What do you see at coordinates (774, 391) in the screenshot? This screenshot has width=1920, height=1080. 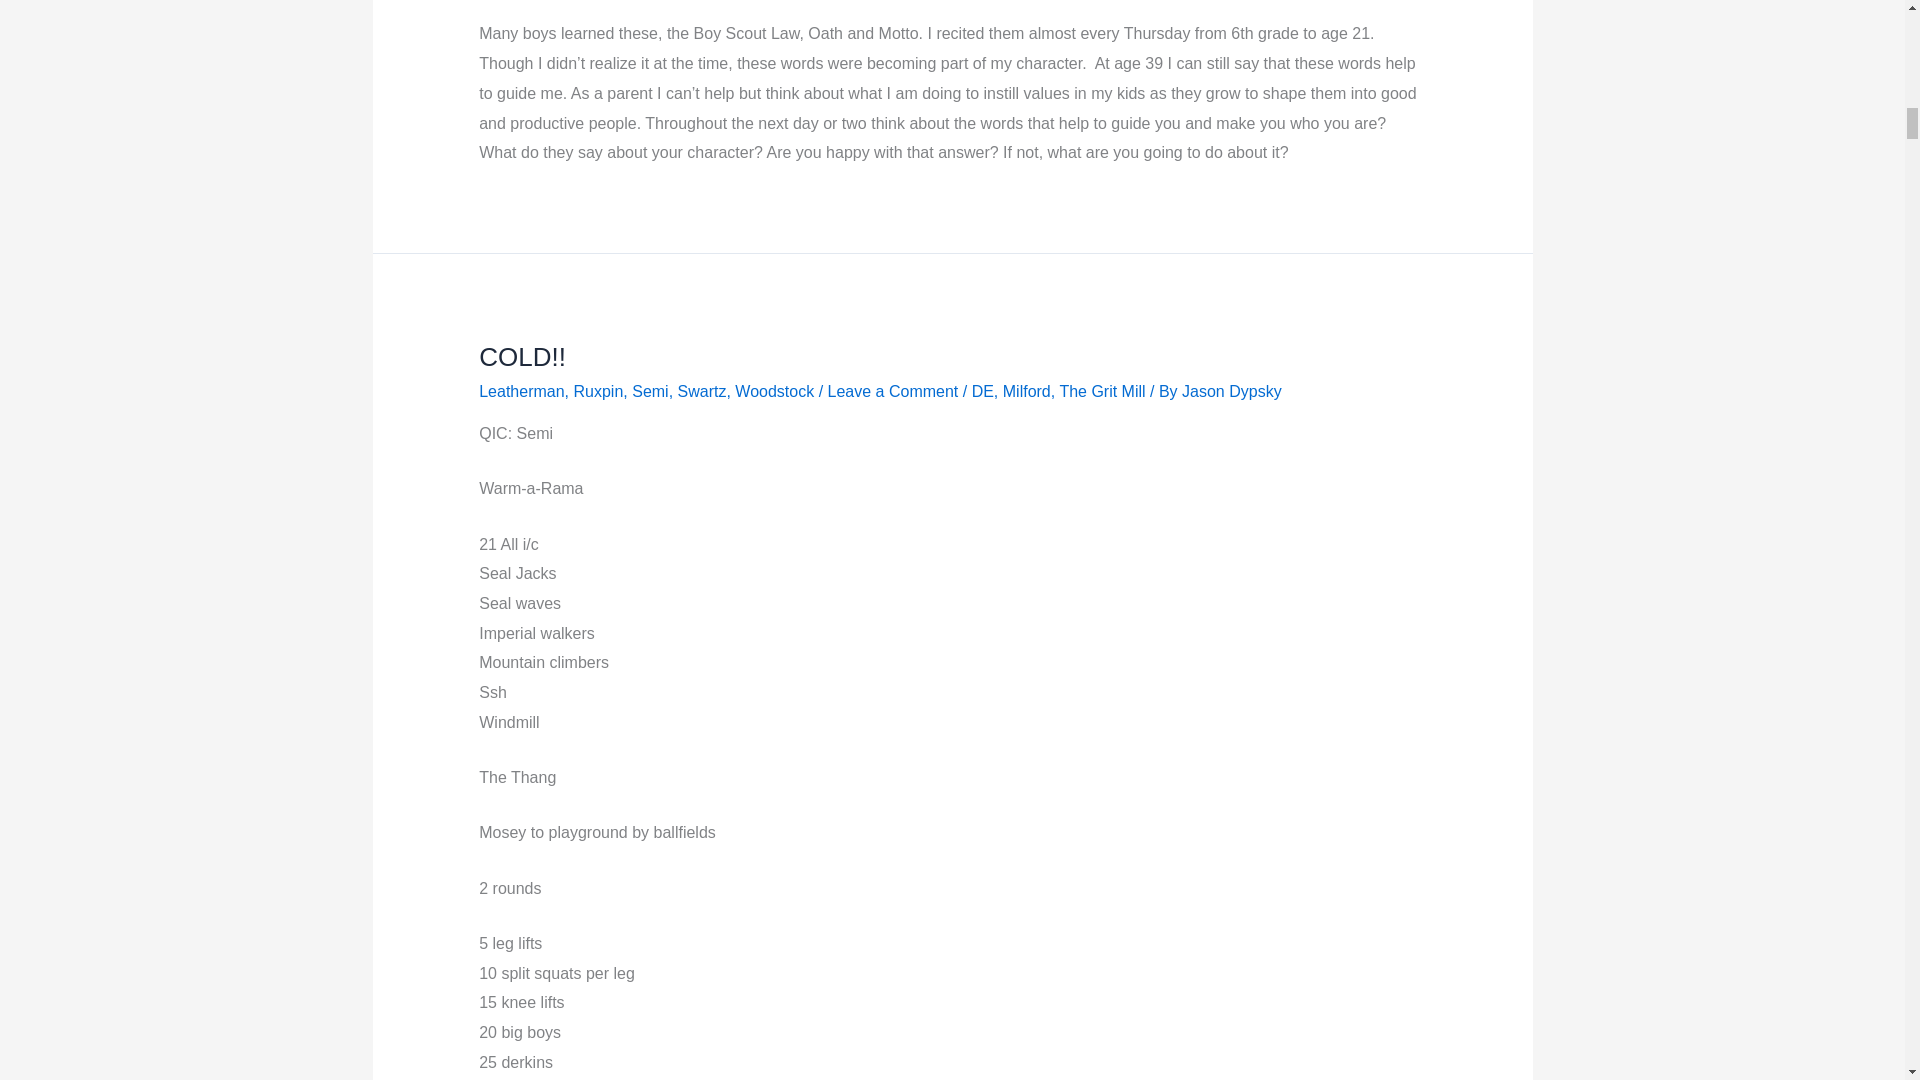 I see `Woodstock` at bounding box center [774, 391].